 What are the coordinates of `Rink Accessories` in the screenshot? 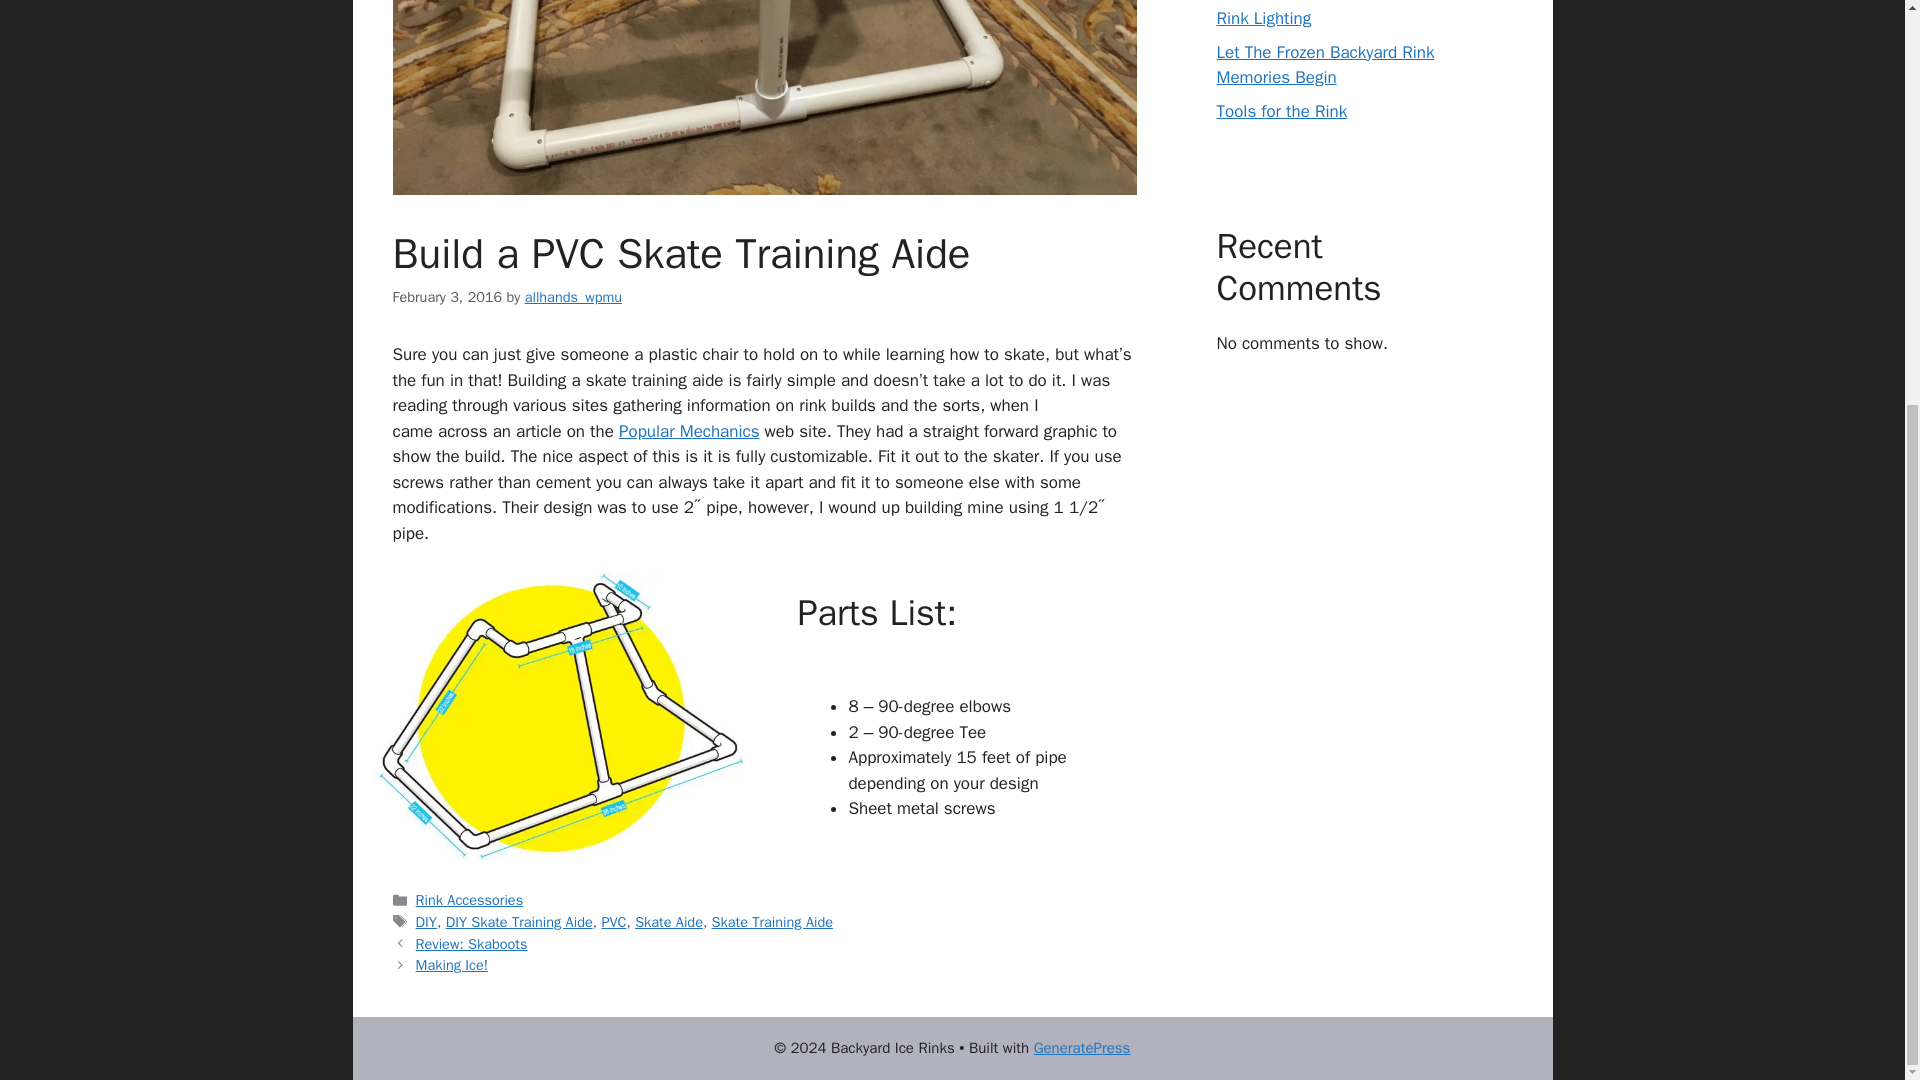 It's located at (470, 900).